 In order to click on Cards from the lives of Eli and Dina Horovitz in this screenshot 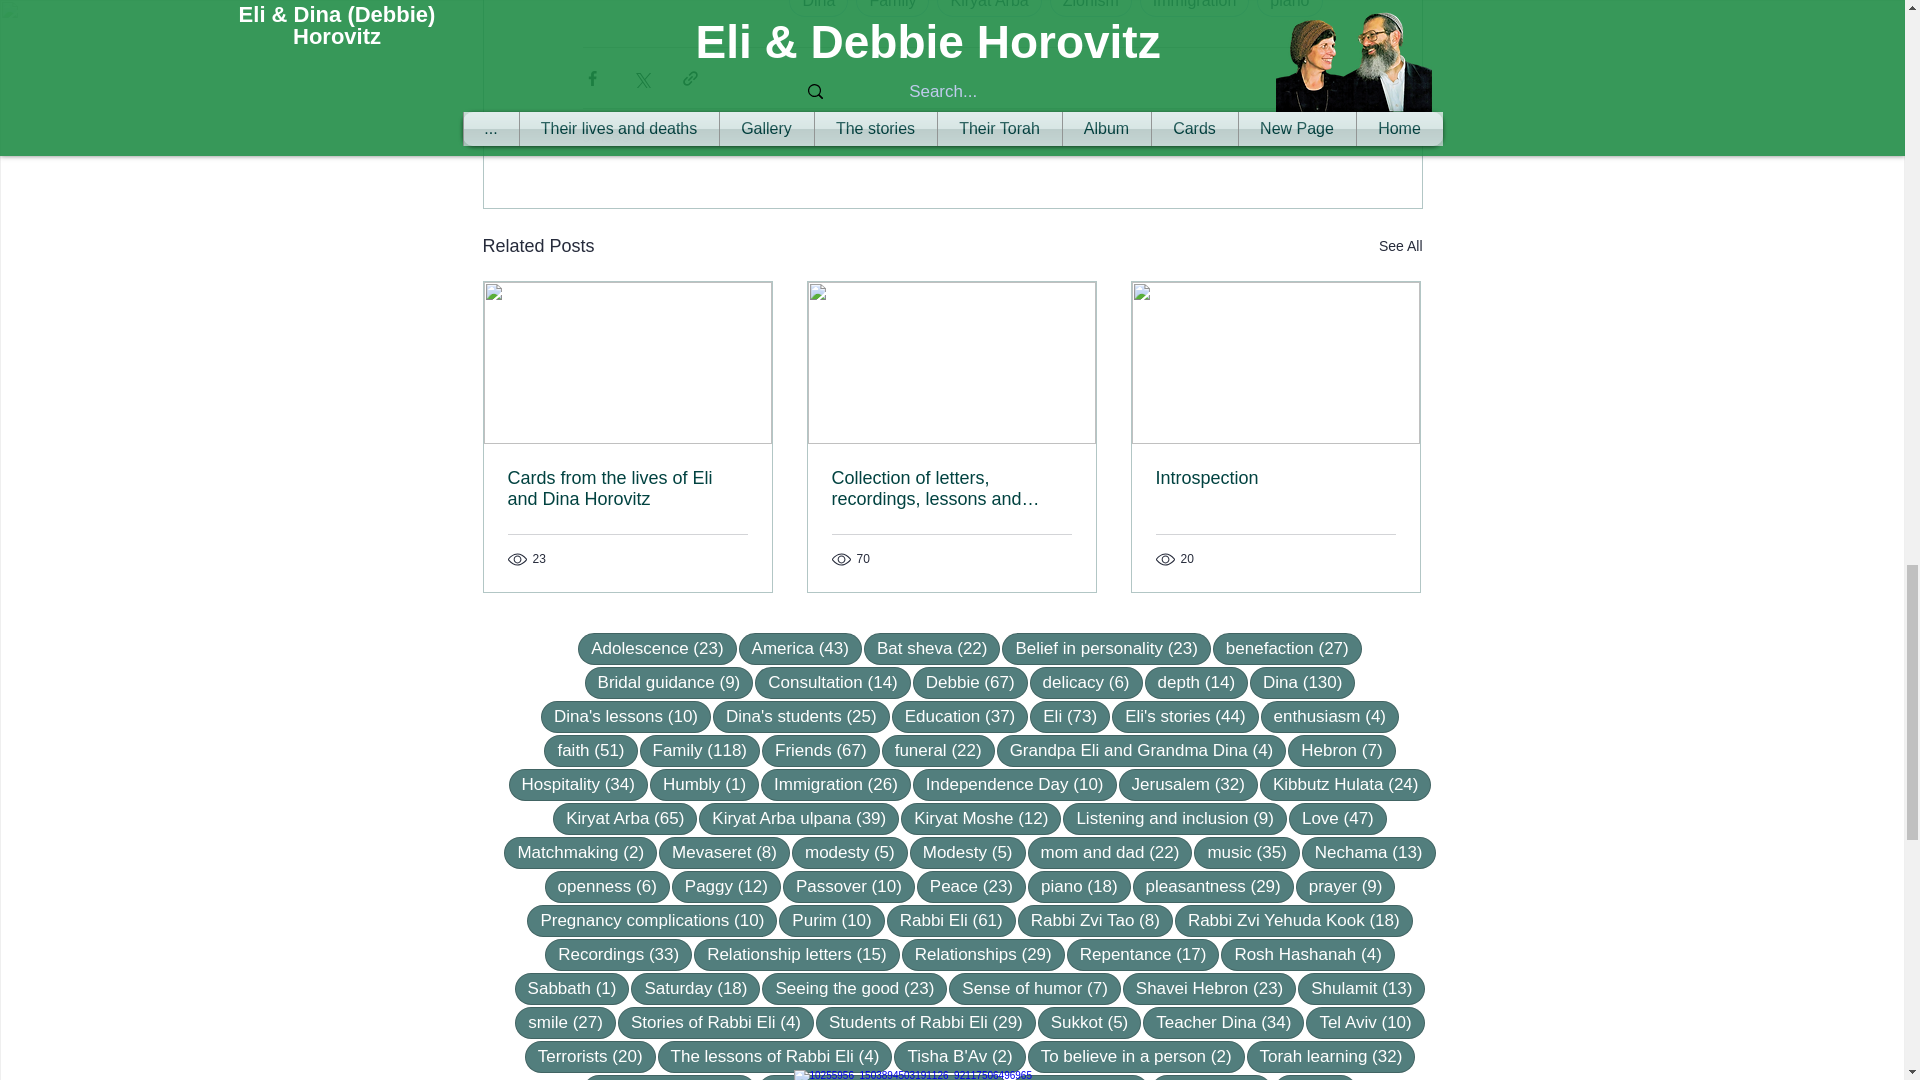, I will do `click(628, 488)`.